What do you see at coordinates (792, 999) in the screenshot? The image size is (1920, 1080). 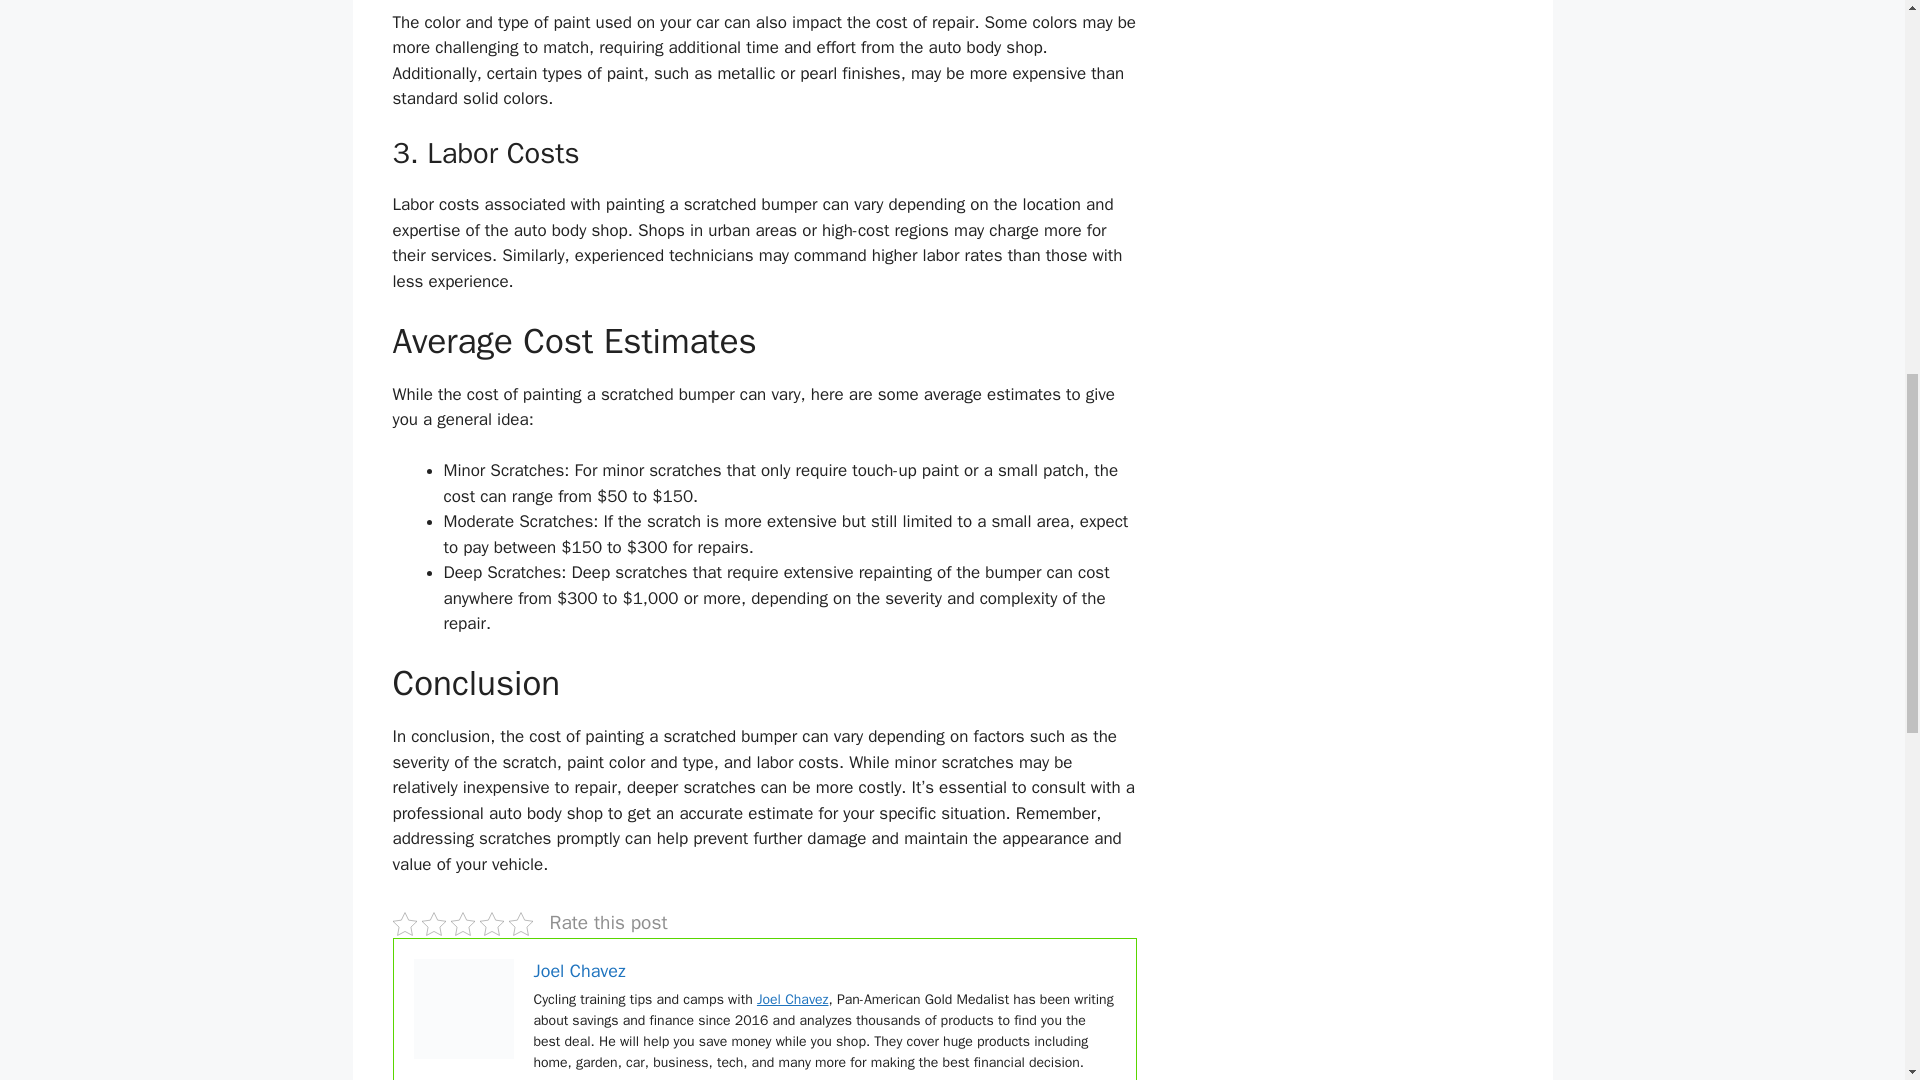 I see `Joel Chavez` at bounding box center [792, 999].